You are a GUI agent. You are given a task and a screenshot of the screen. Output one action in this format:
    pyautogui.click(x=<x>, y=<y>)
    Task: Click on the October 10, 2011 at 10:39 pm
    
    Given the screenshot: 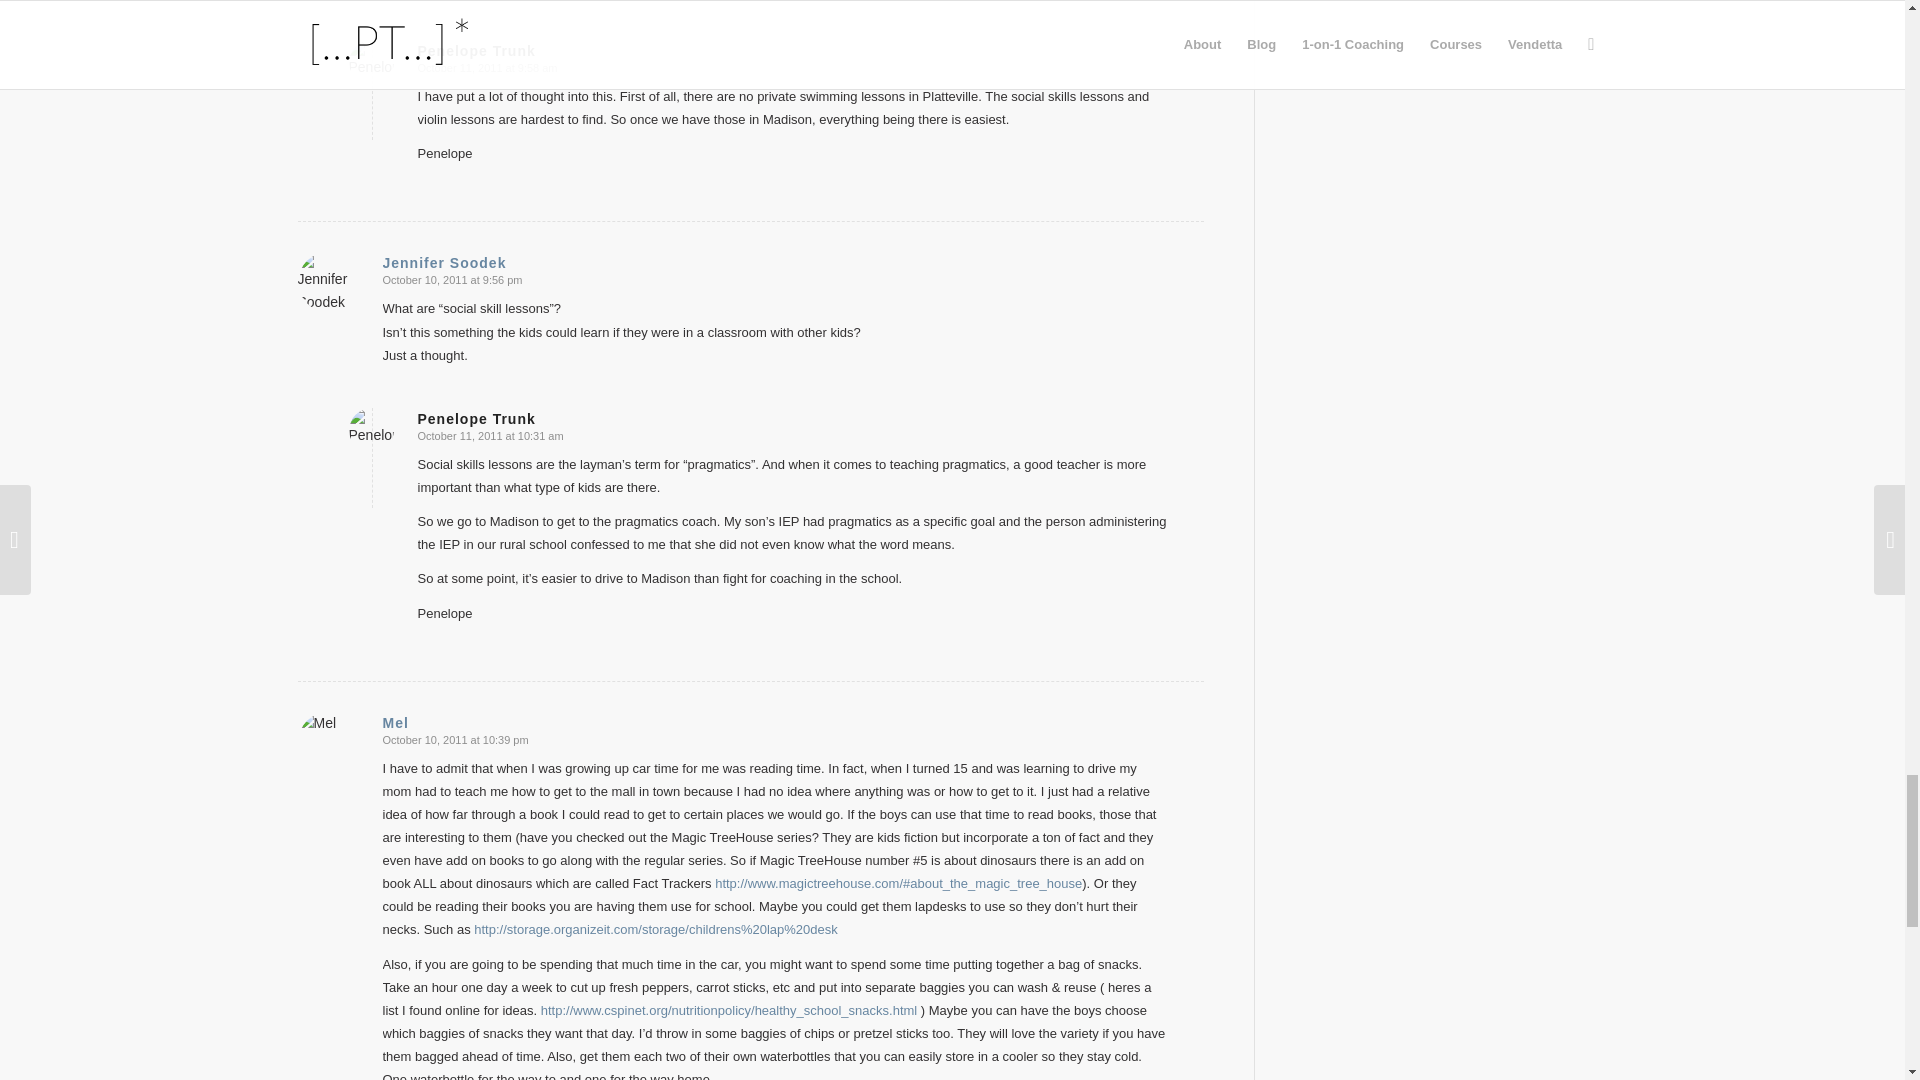 What is the action you would take?
    pyautogui.click(x=455, y=740)
    